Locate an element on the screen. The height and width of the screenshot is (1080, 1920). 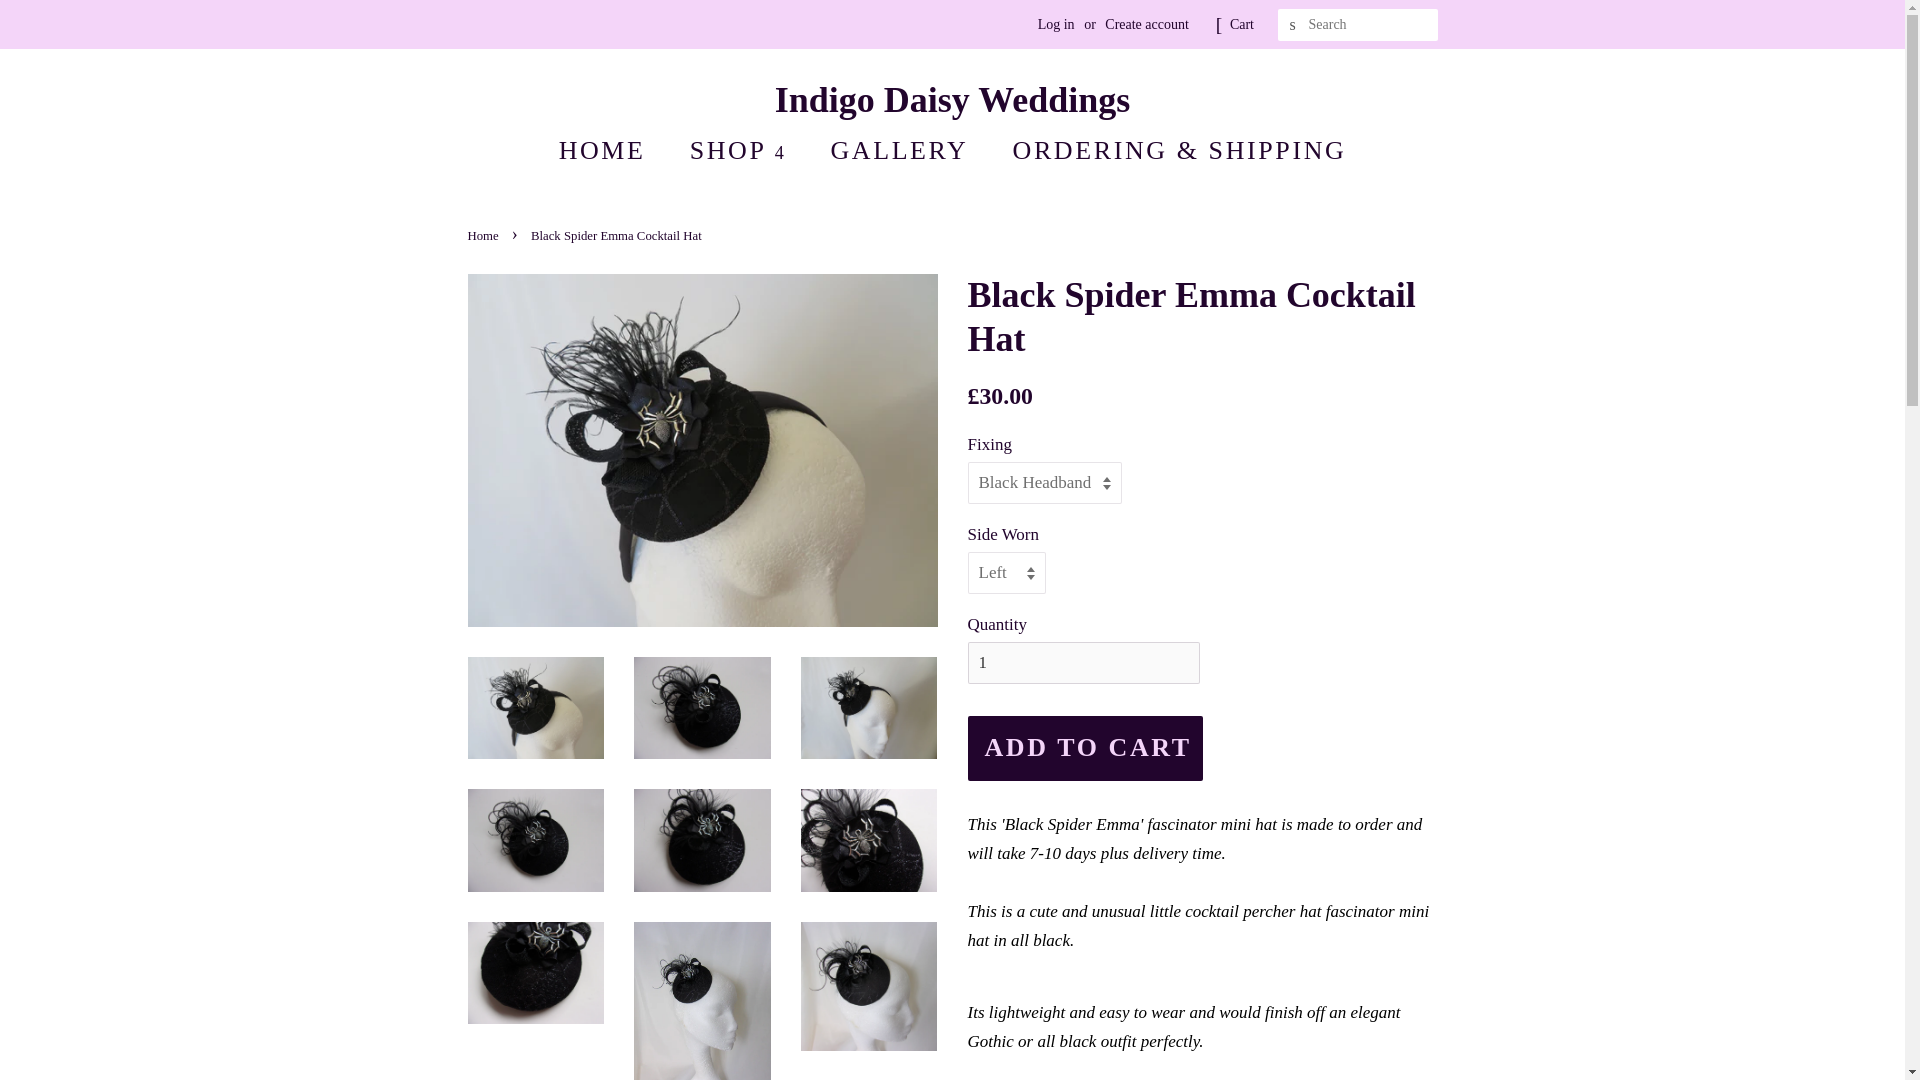
1 is located at coordinates (1084, 662).